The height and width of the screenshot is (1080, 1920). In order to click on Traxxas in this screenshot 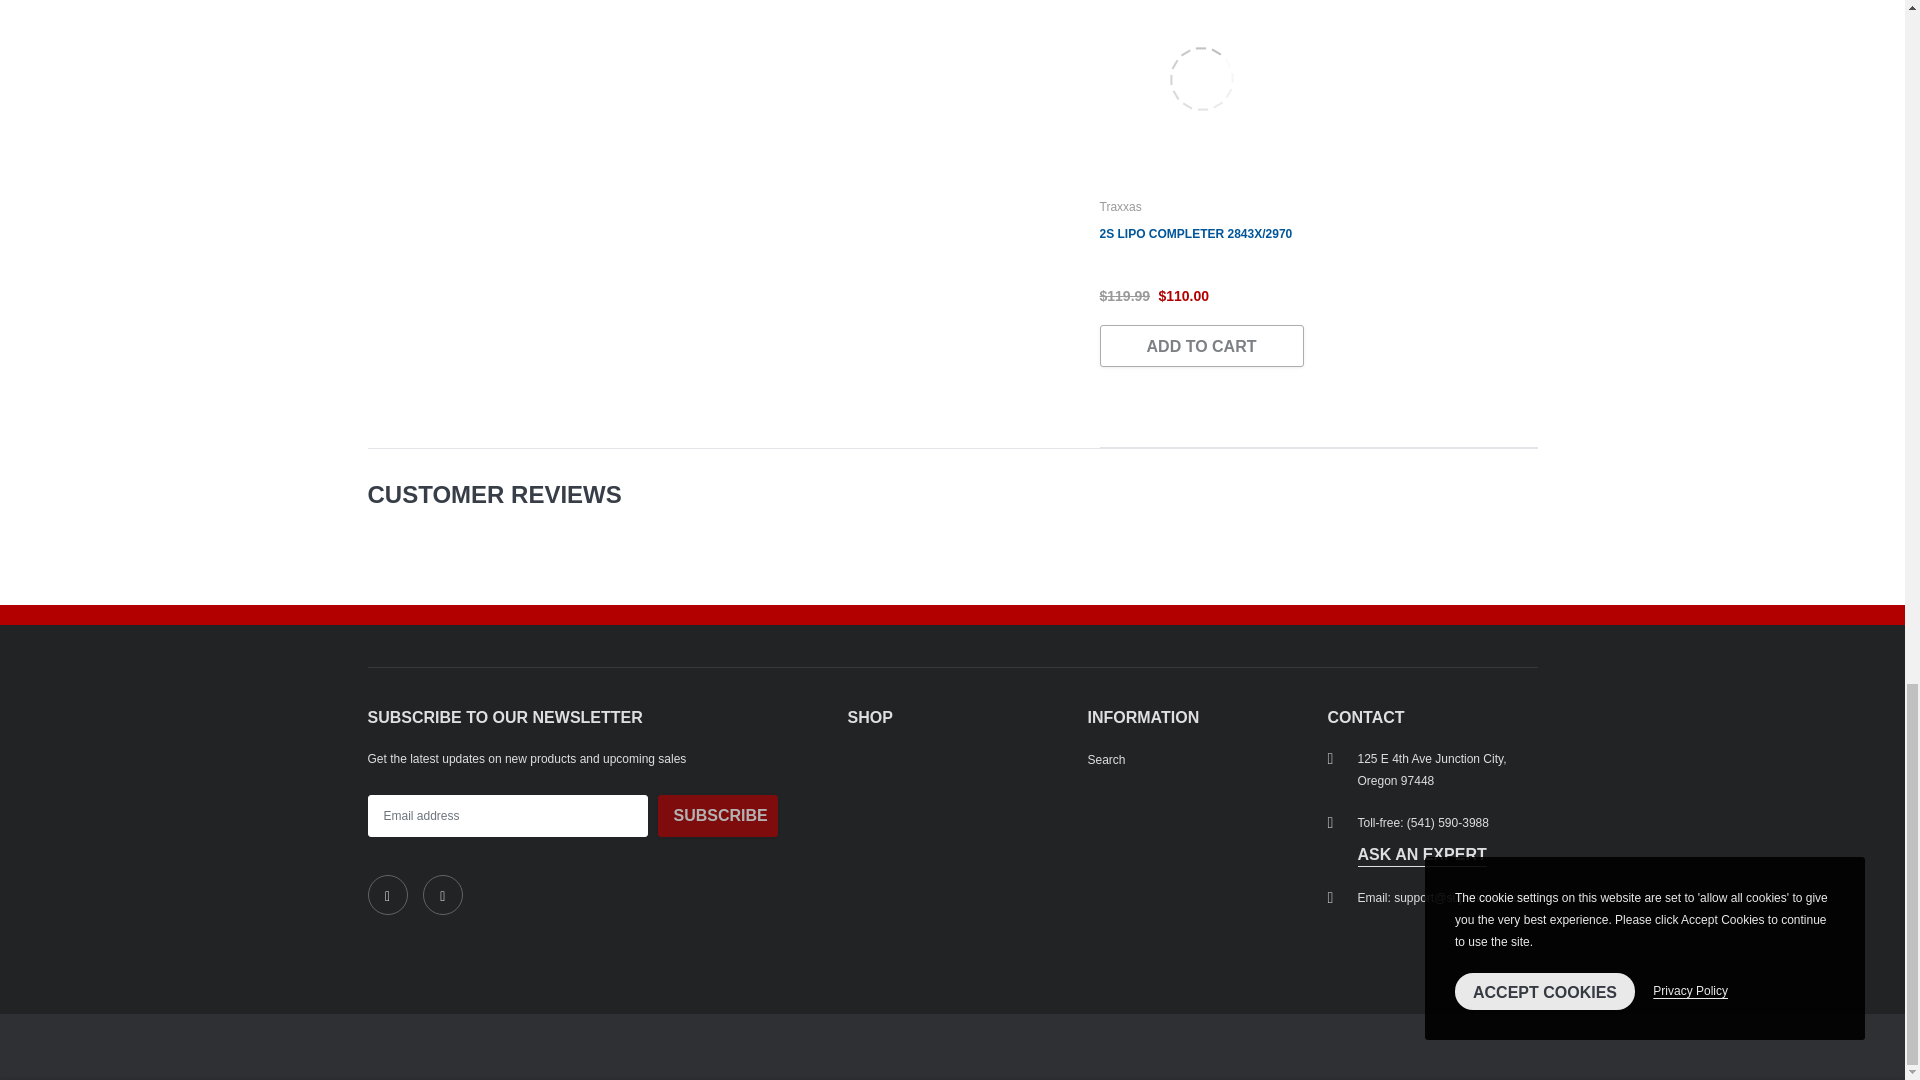, I will do `click(1121, 206)`.